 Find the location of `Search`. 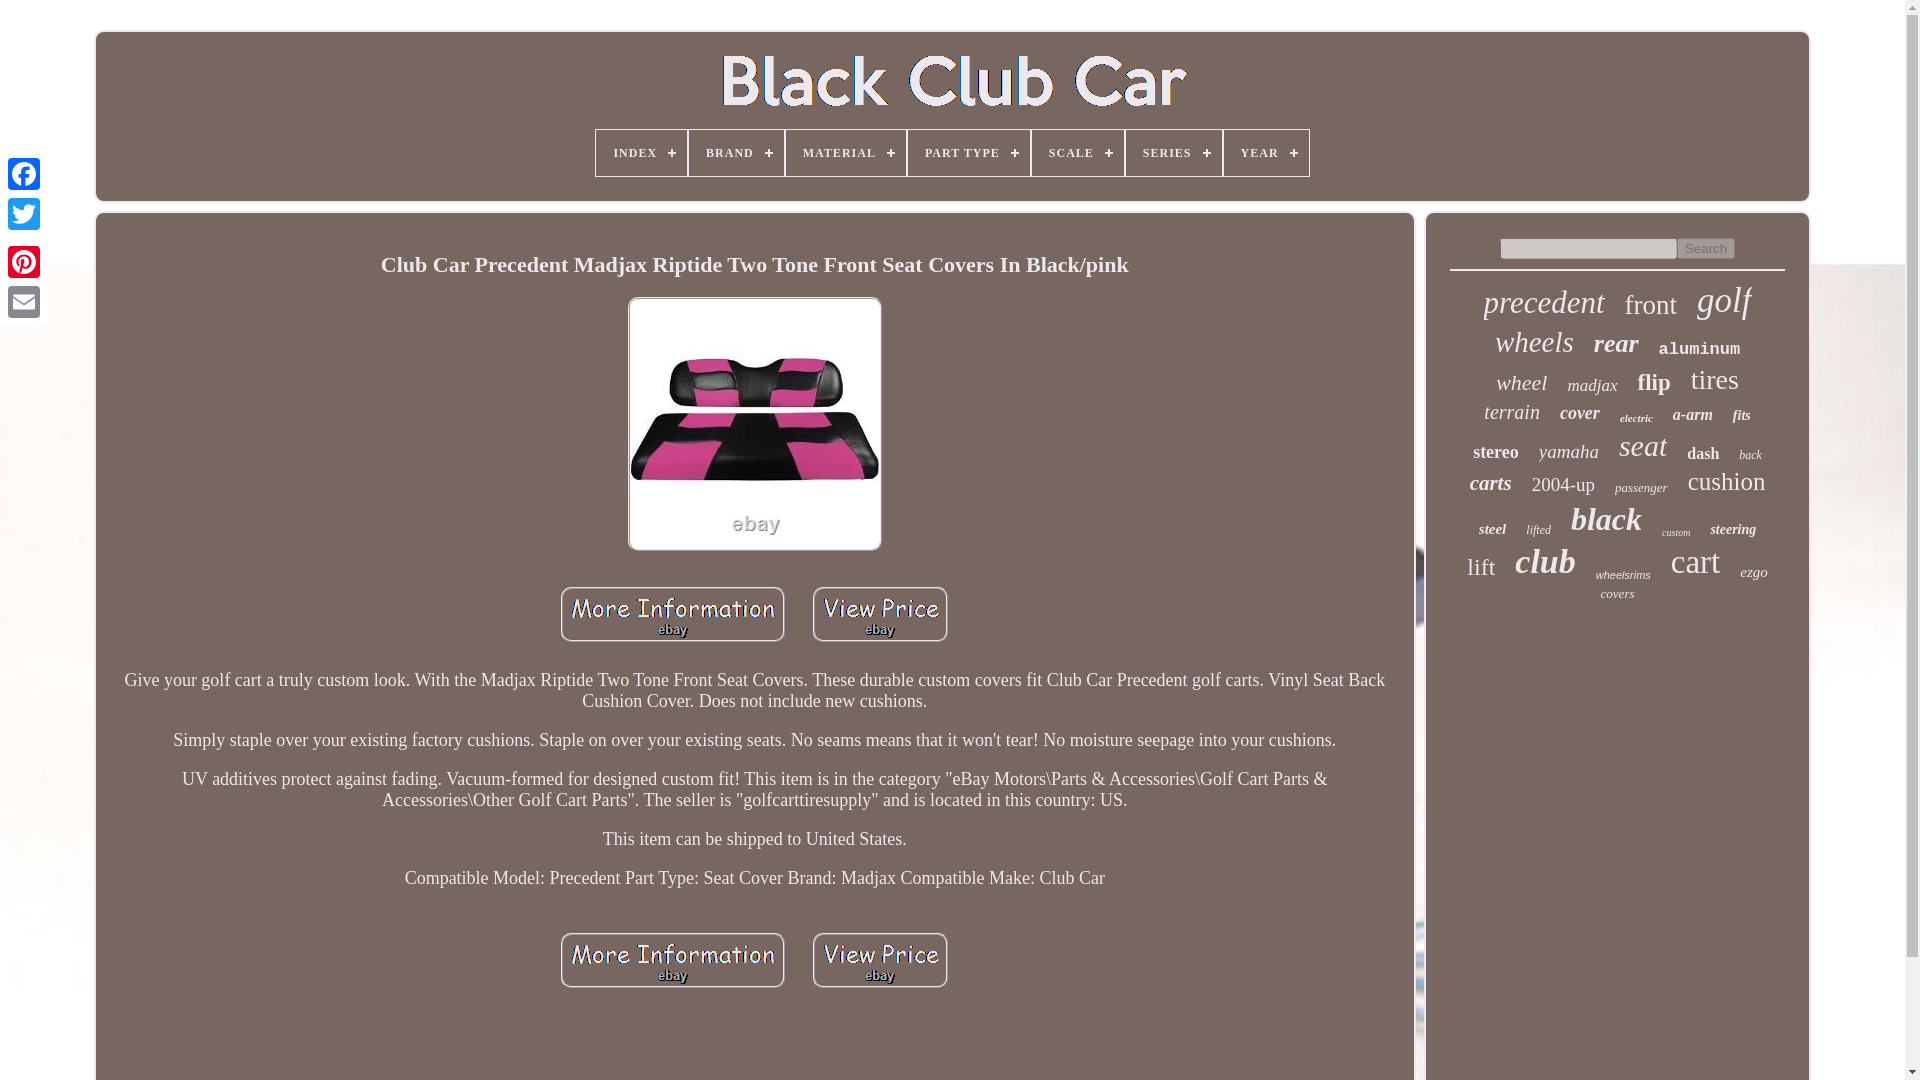

Search is located at coordinates (1706, 248).